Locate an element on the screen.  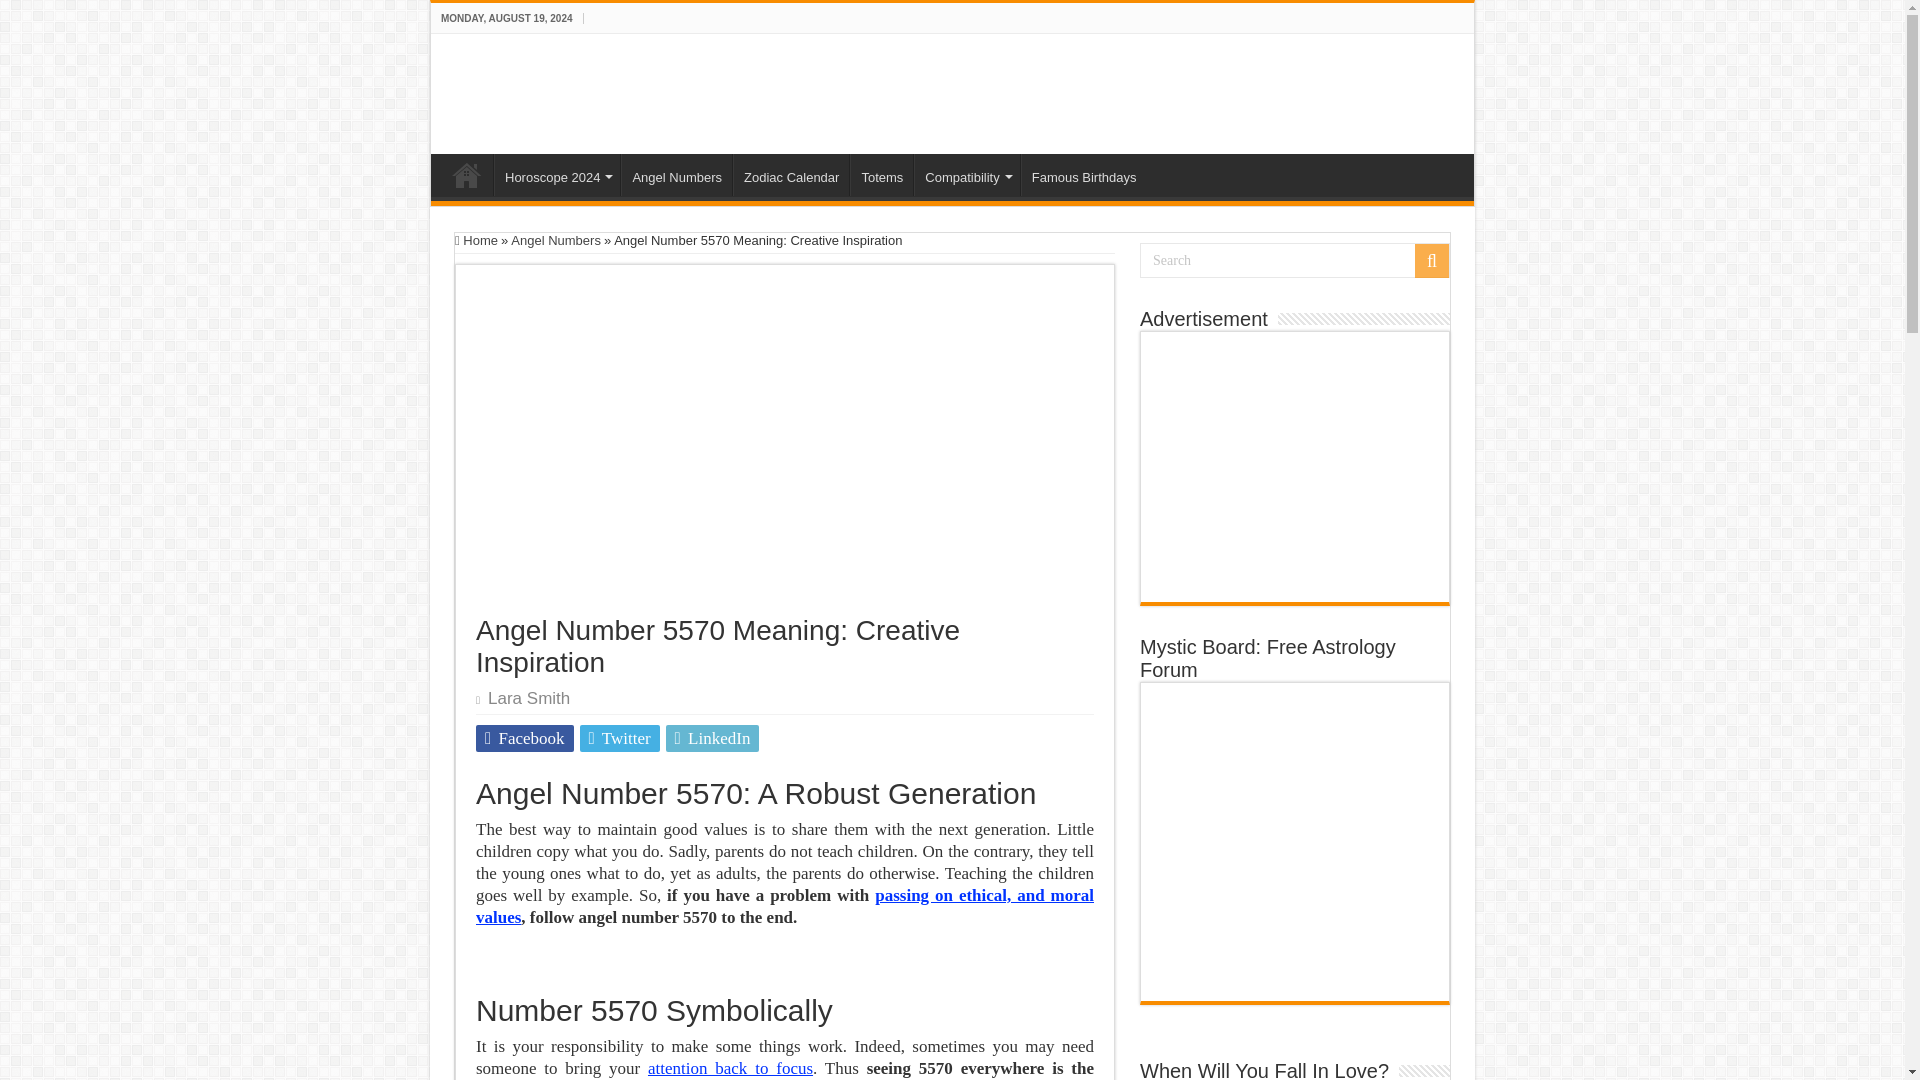
Lara Smith is located at coordinates (528, 698).